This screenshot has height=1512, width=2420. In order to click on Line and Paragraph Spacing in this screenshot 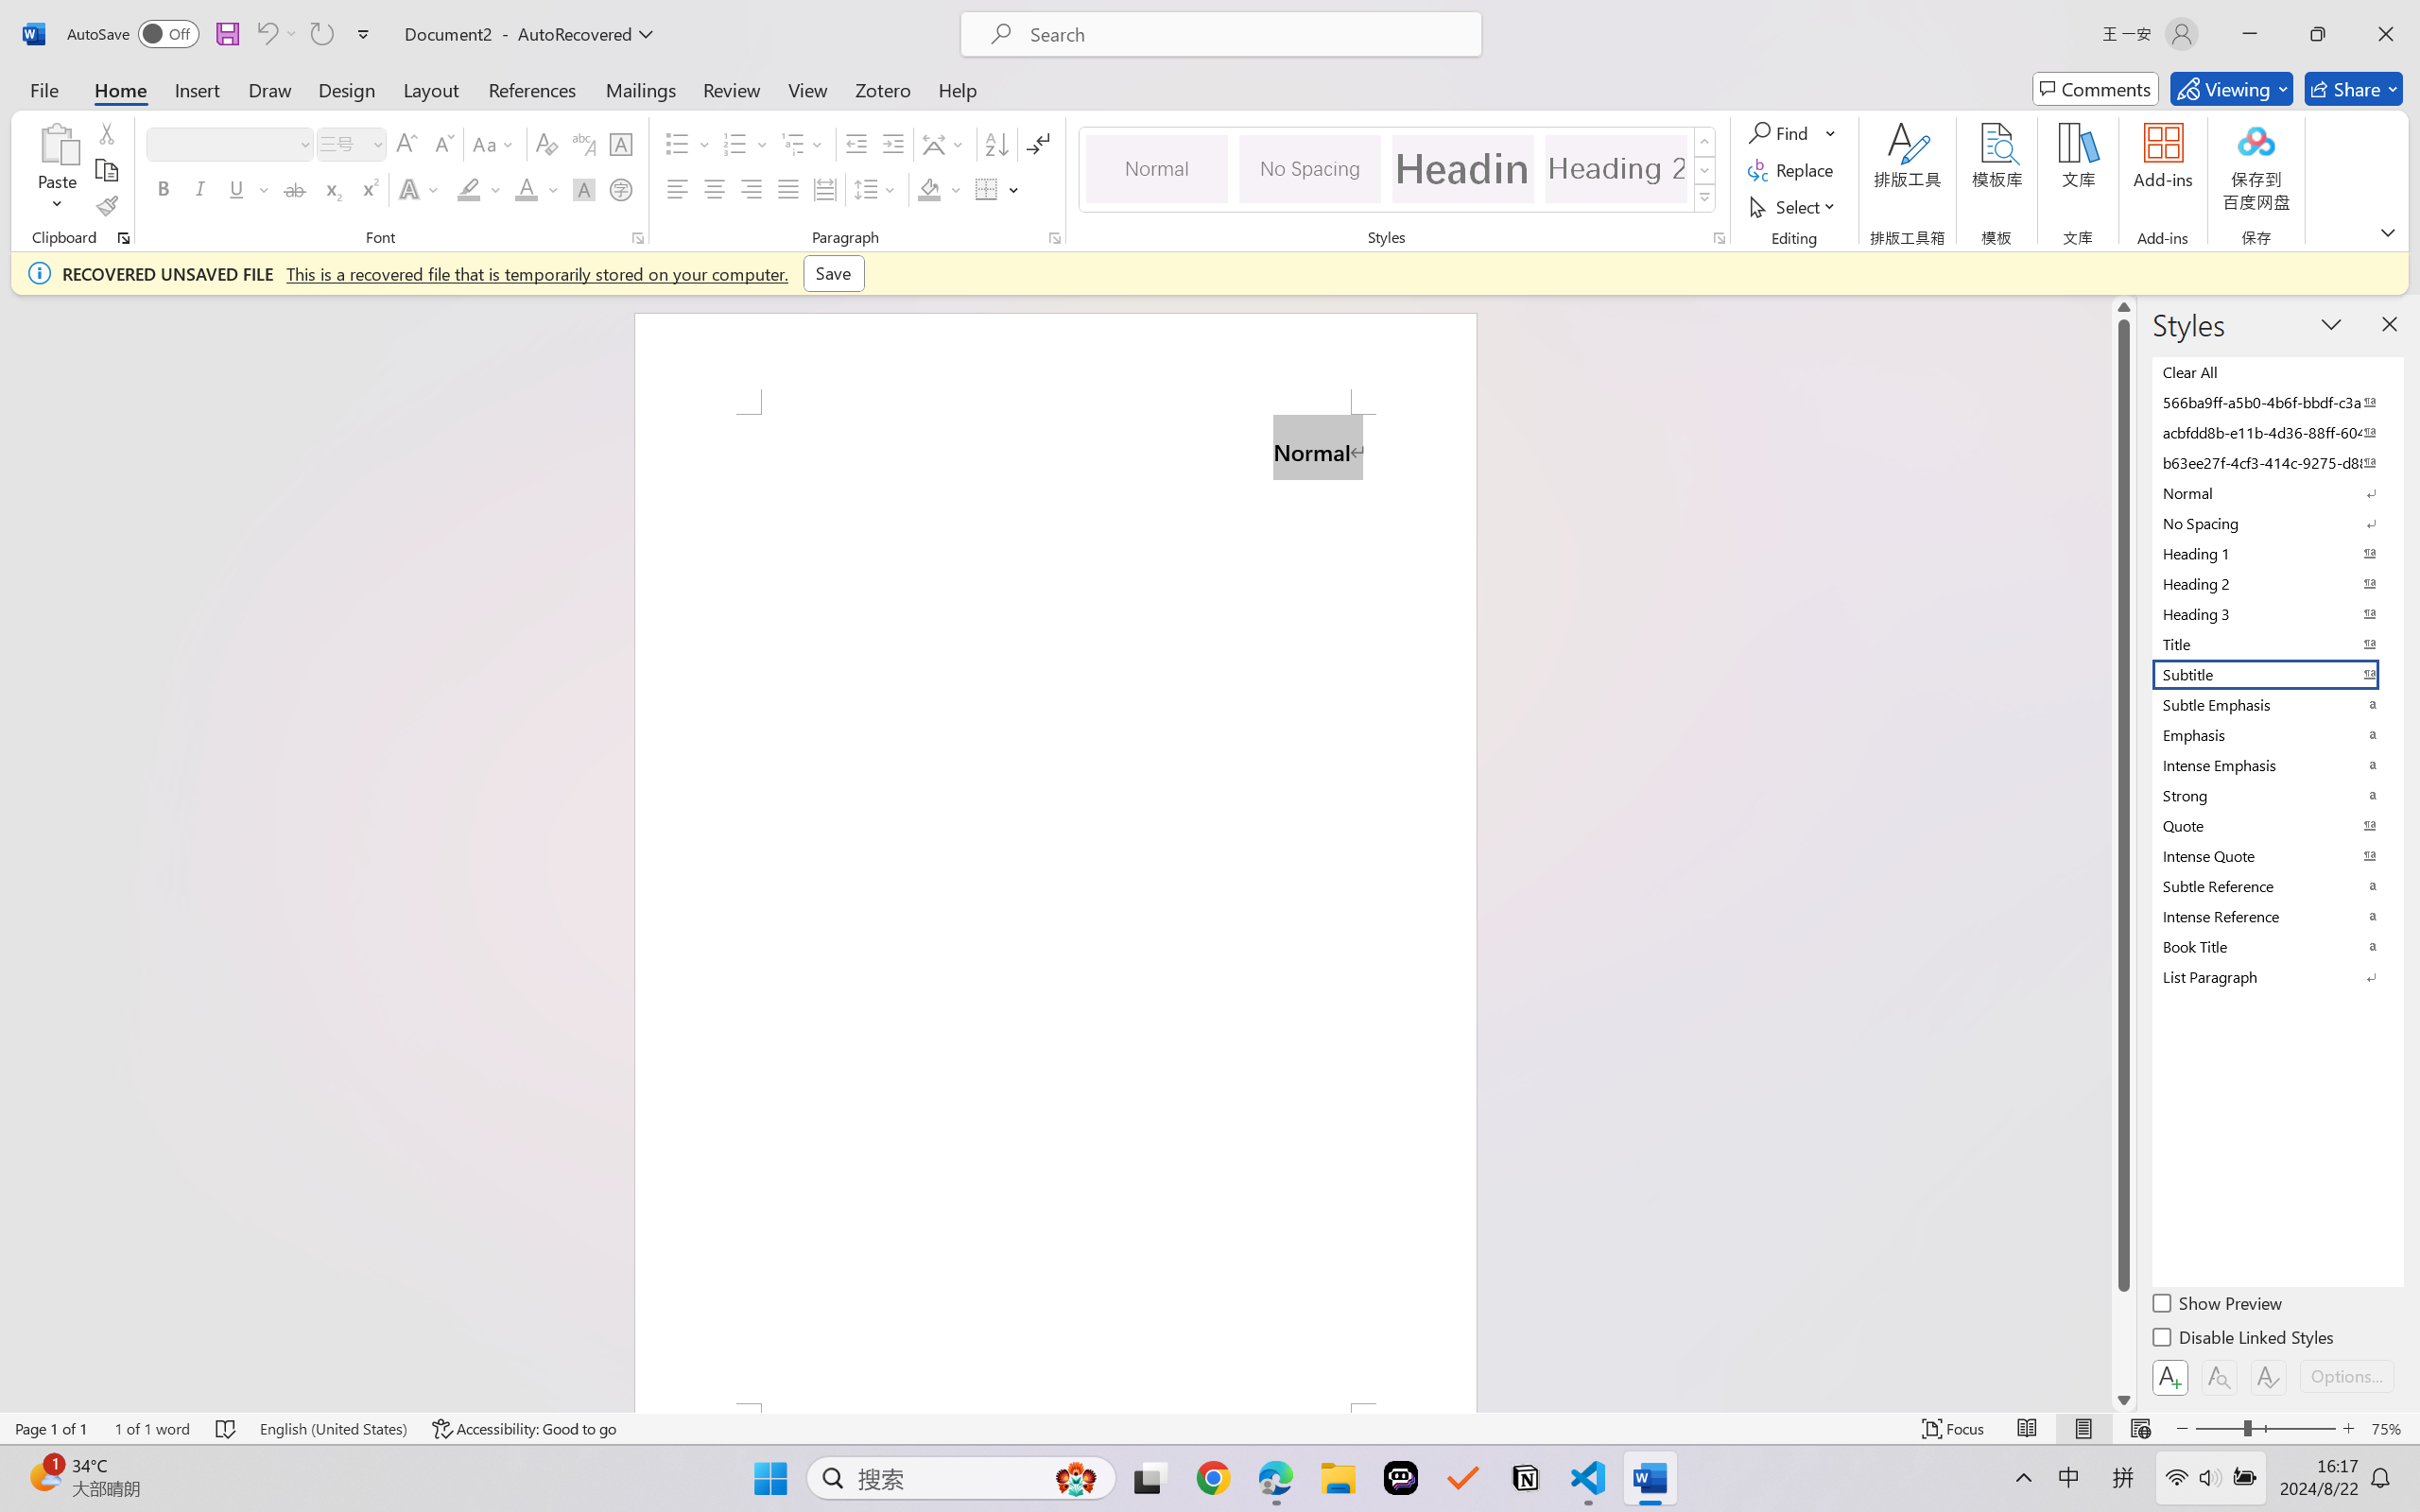, I will do `click(877, 189)`.